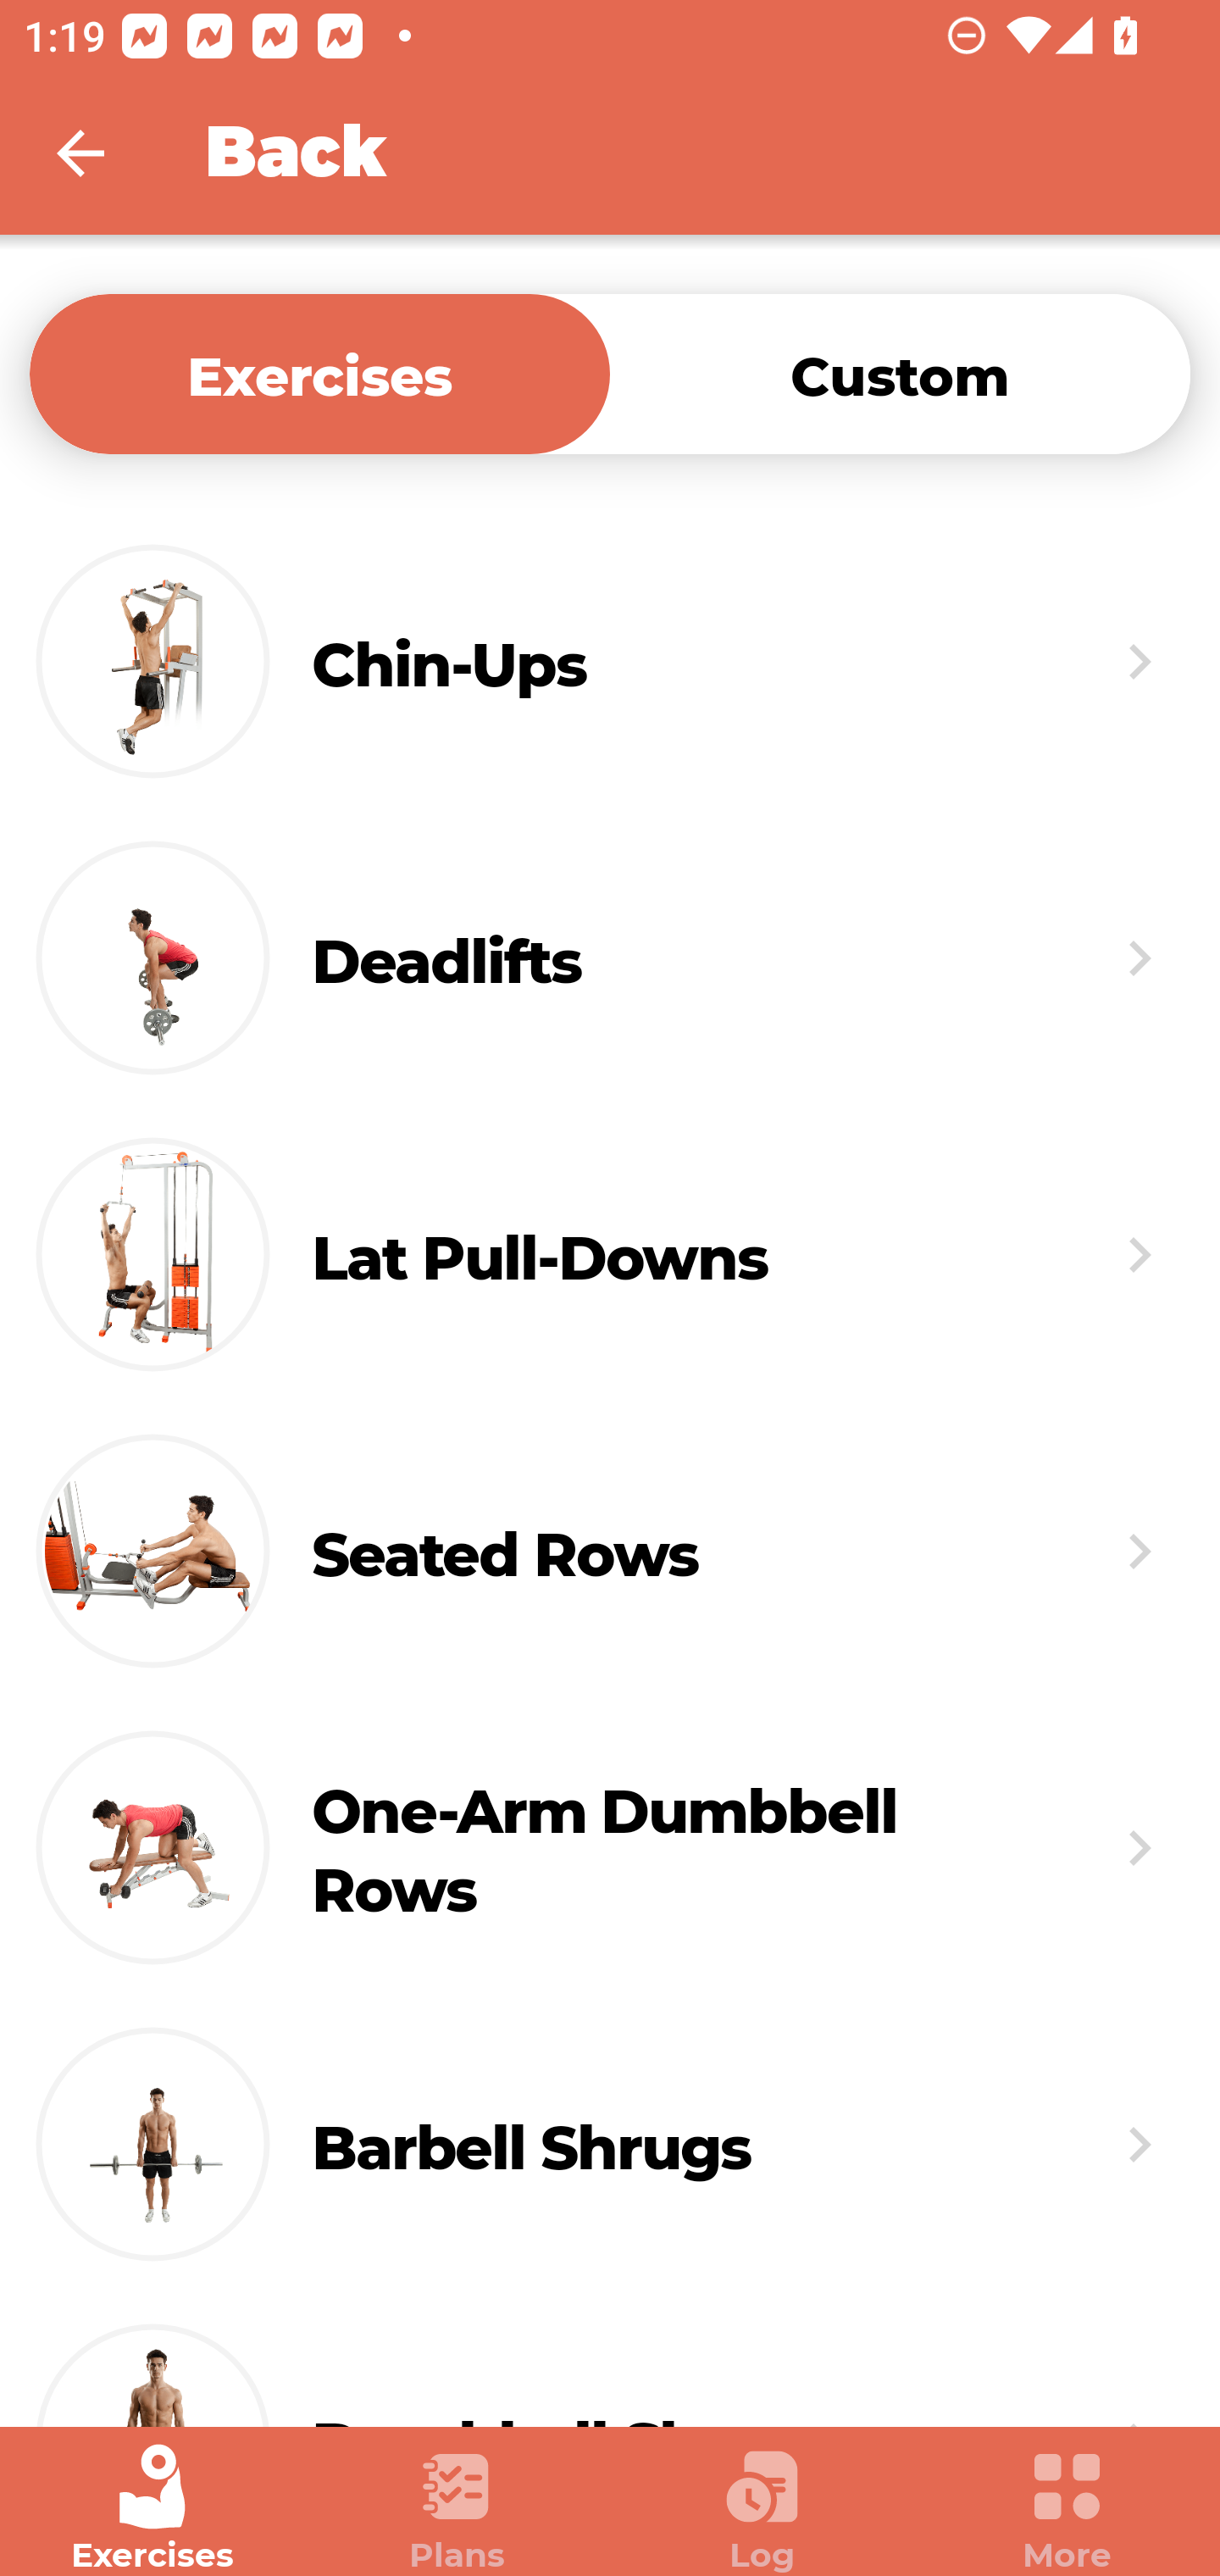  Describe the element at coordinates (102, 153) in the screenshot. I see `Back` at that location.